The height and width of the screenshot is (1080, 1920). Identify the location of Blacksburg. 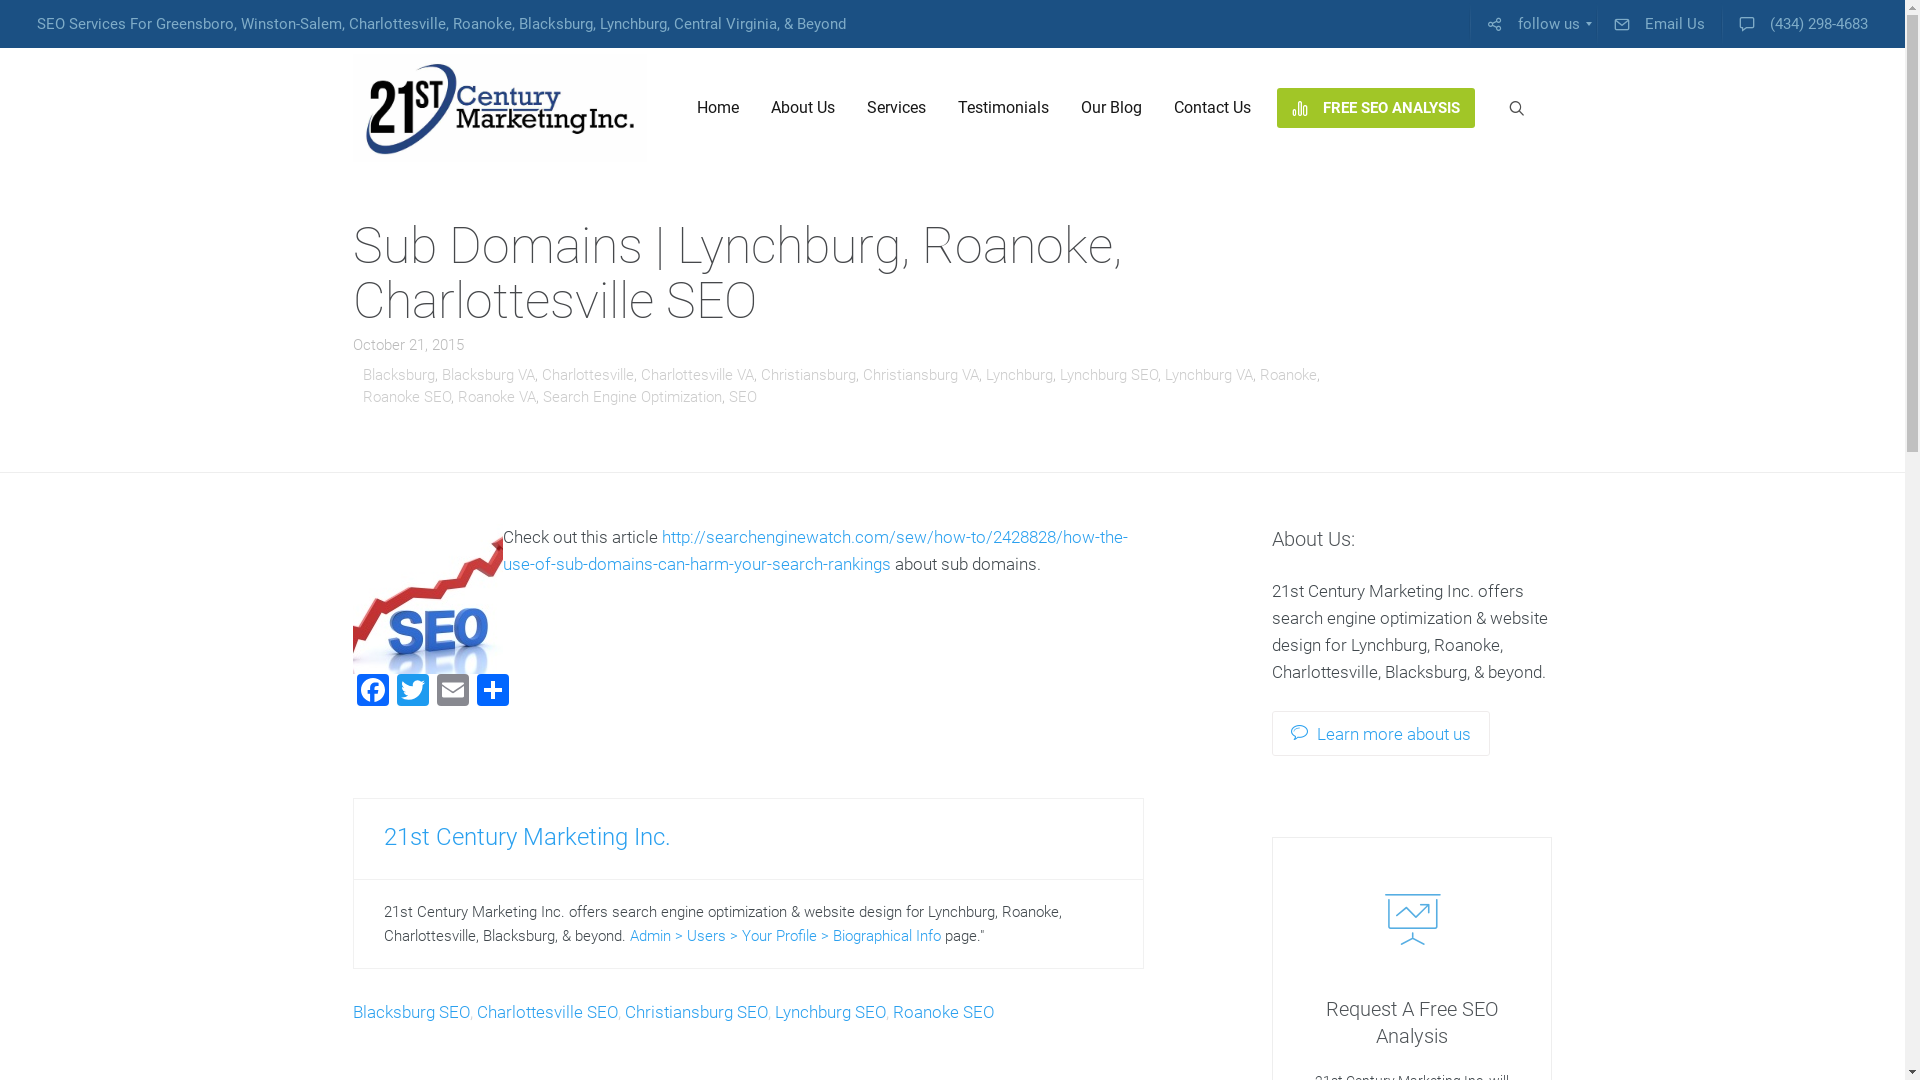
(398, 375).